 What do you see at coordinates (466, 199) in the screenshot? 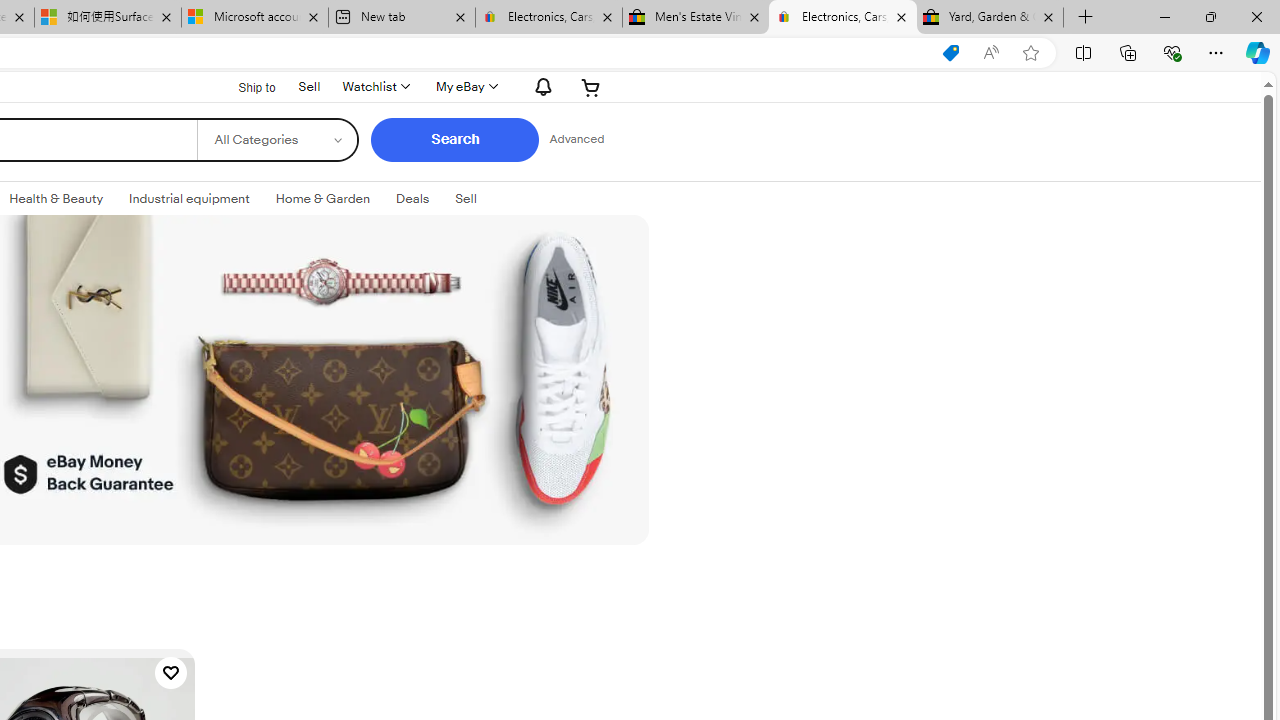
I see `SellExpand: Sell` at bounding box center [466, 199].